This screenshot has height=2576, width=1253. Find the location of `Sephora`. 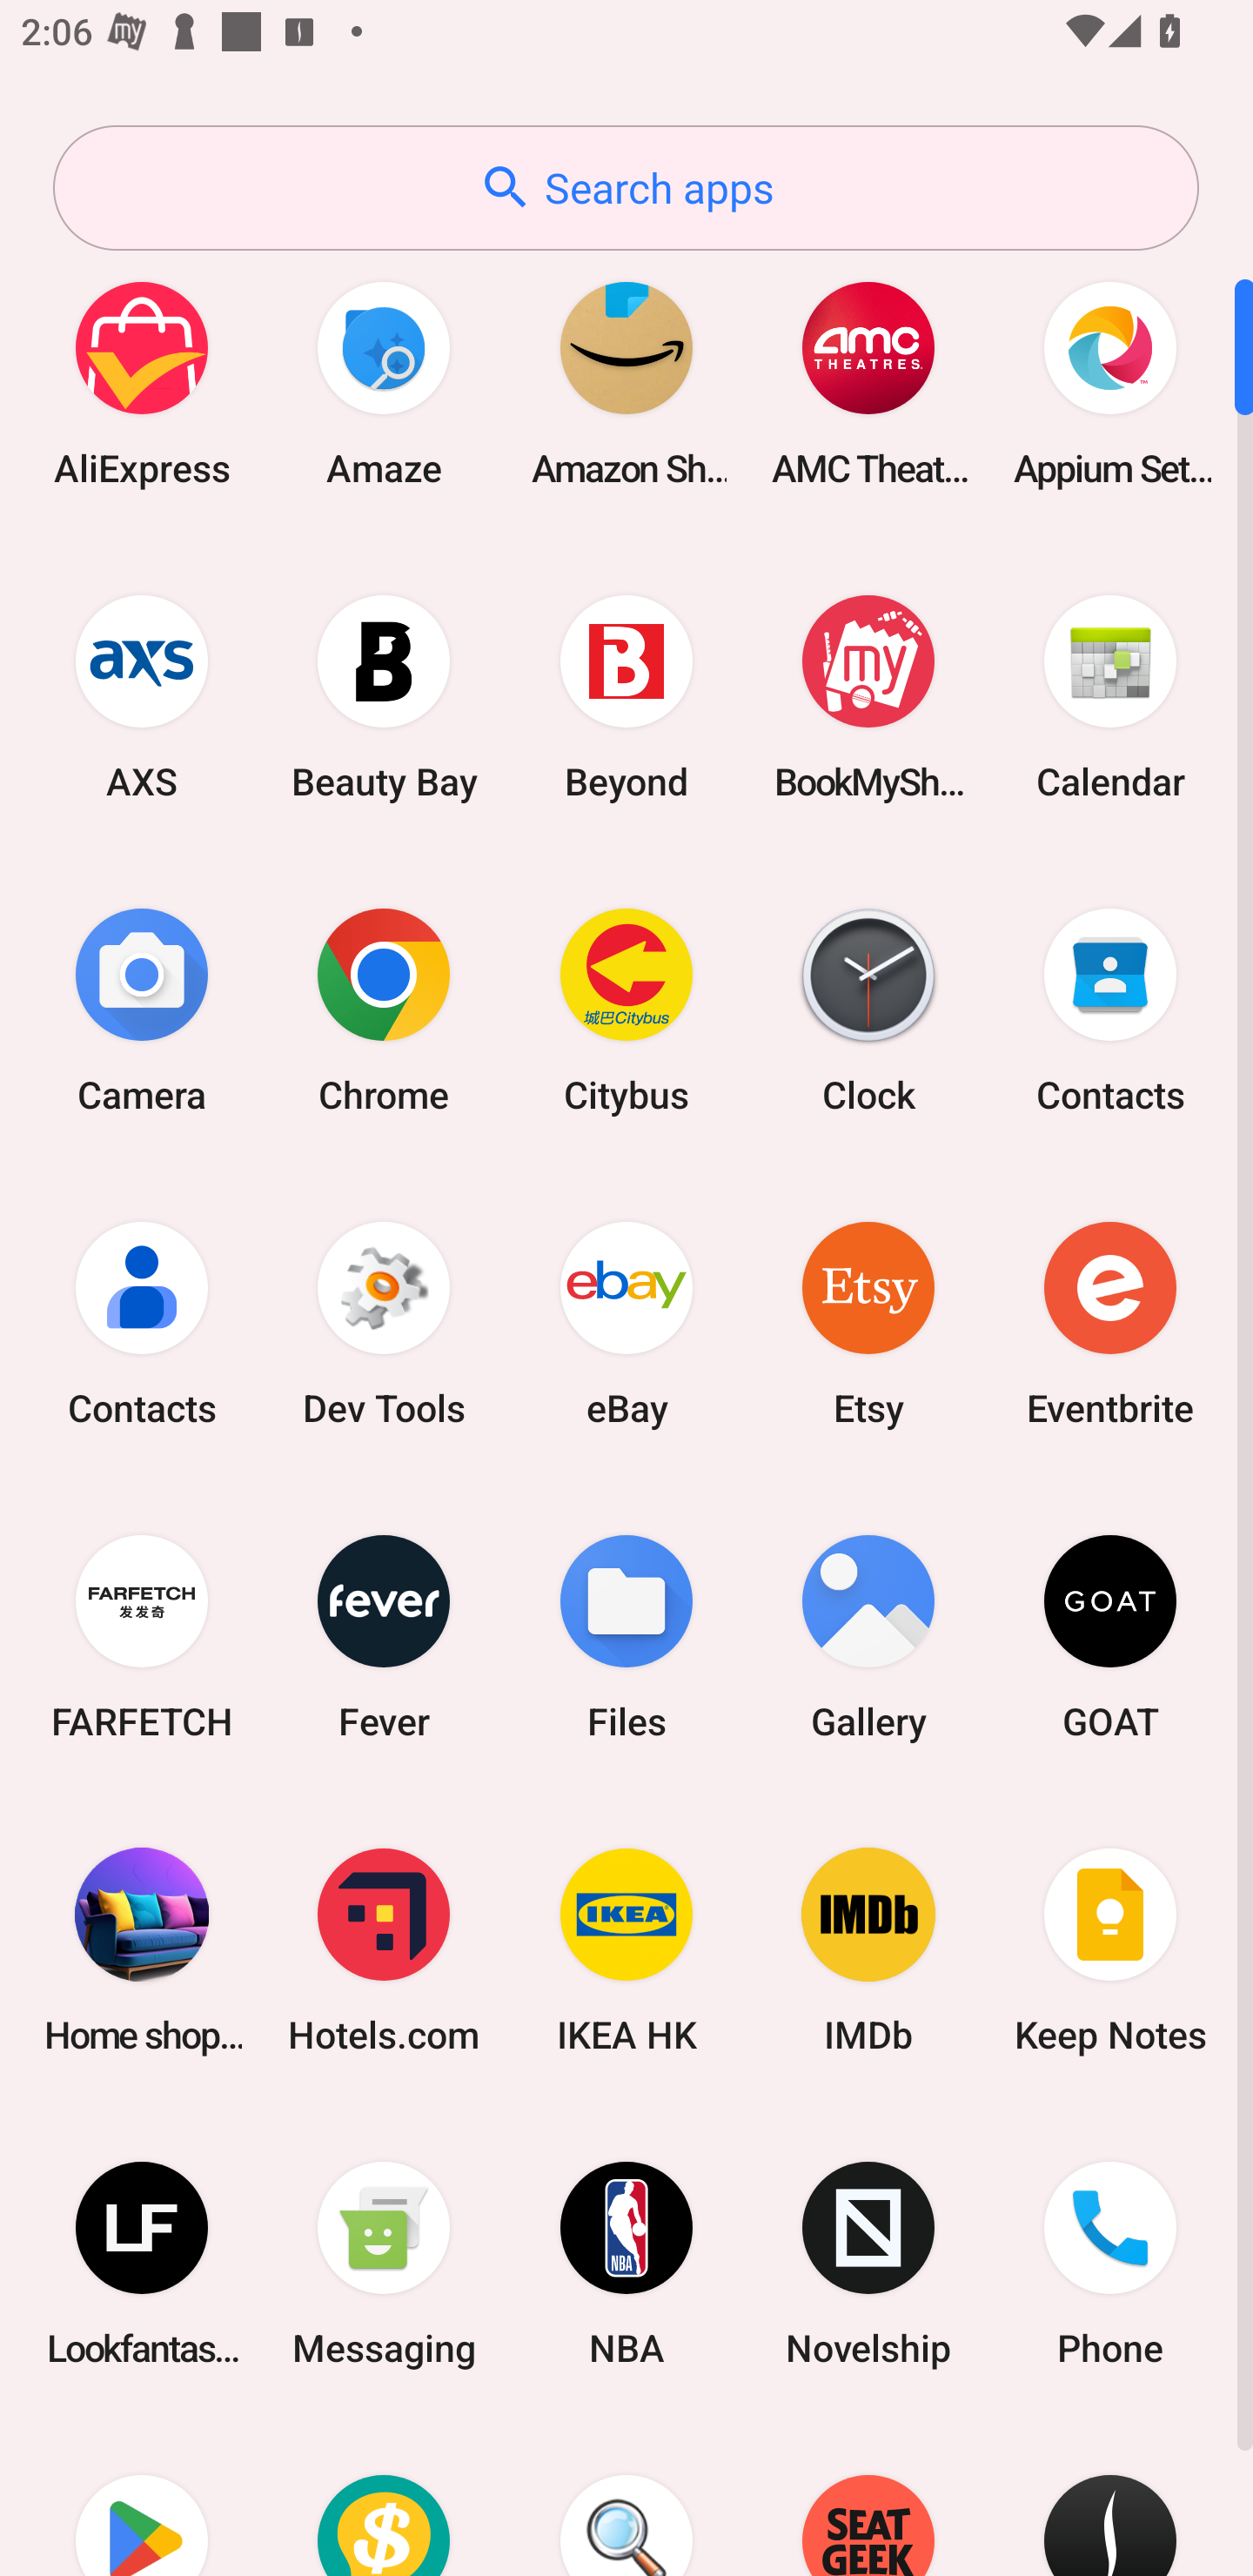

Sephora is located at coordinates (1110, 2499).